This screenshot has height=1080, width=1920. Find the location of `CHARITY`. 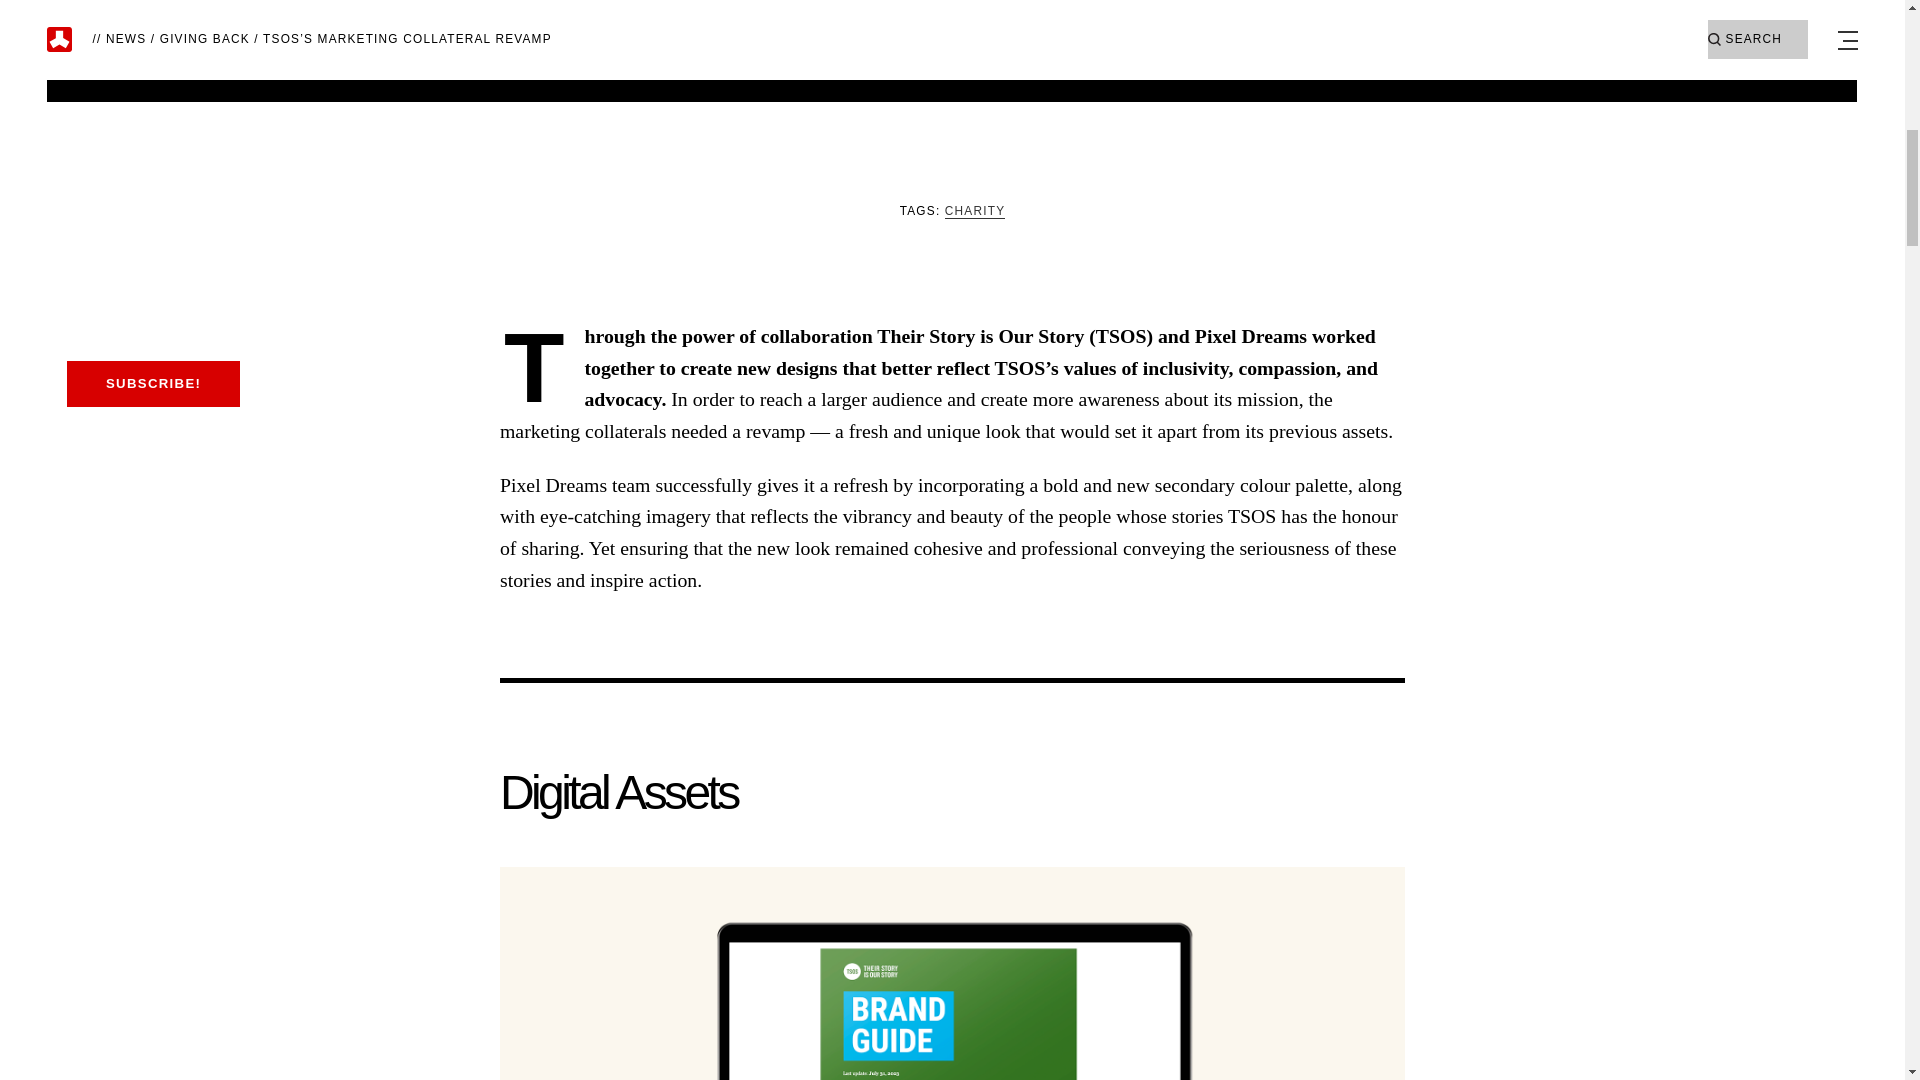

CHARITY is located at coordinates (974, 212).